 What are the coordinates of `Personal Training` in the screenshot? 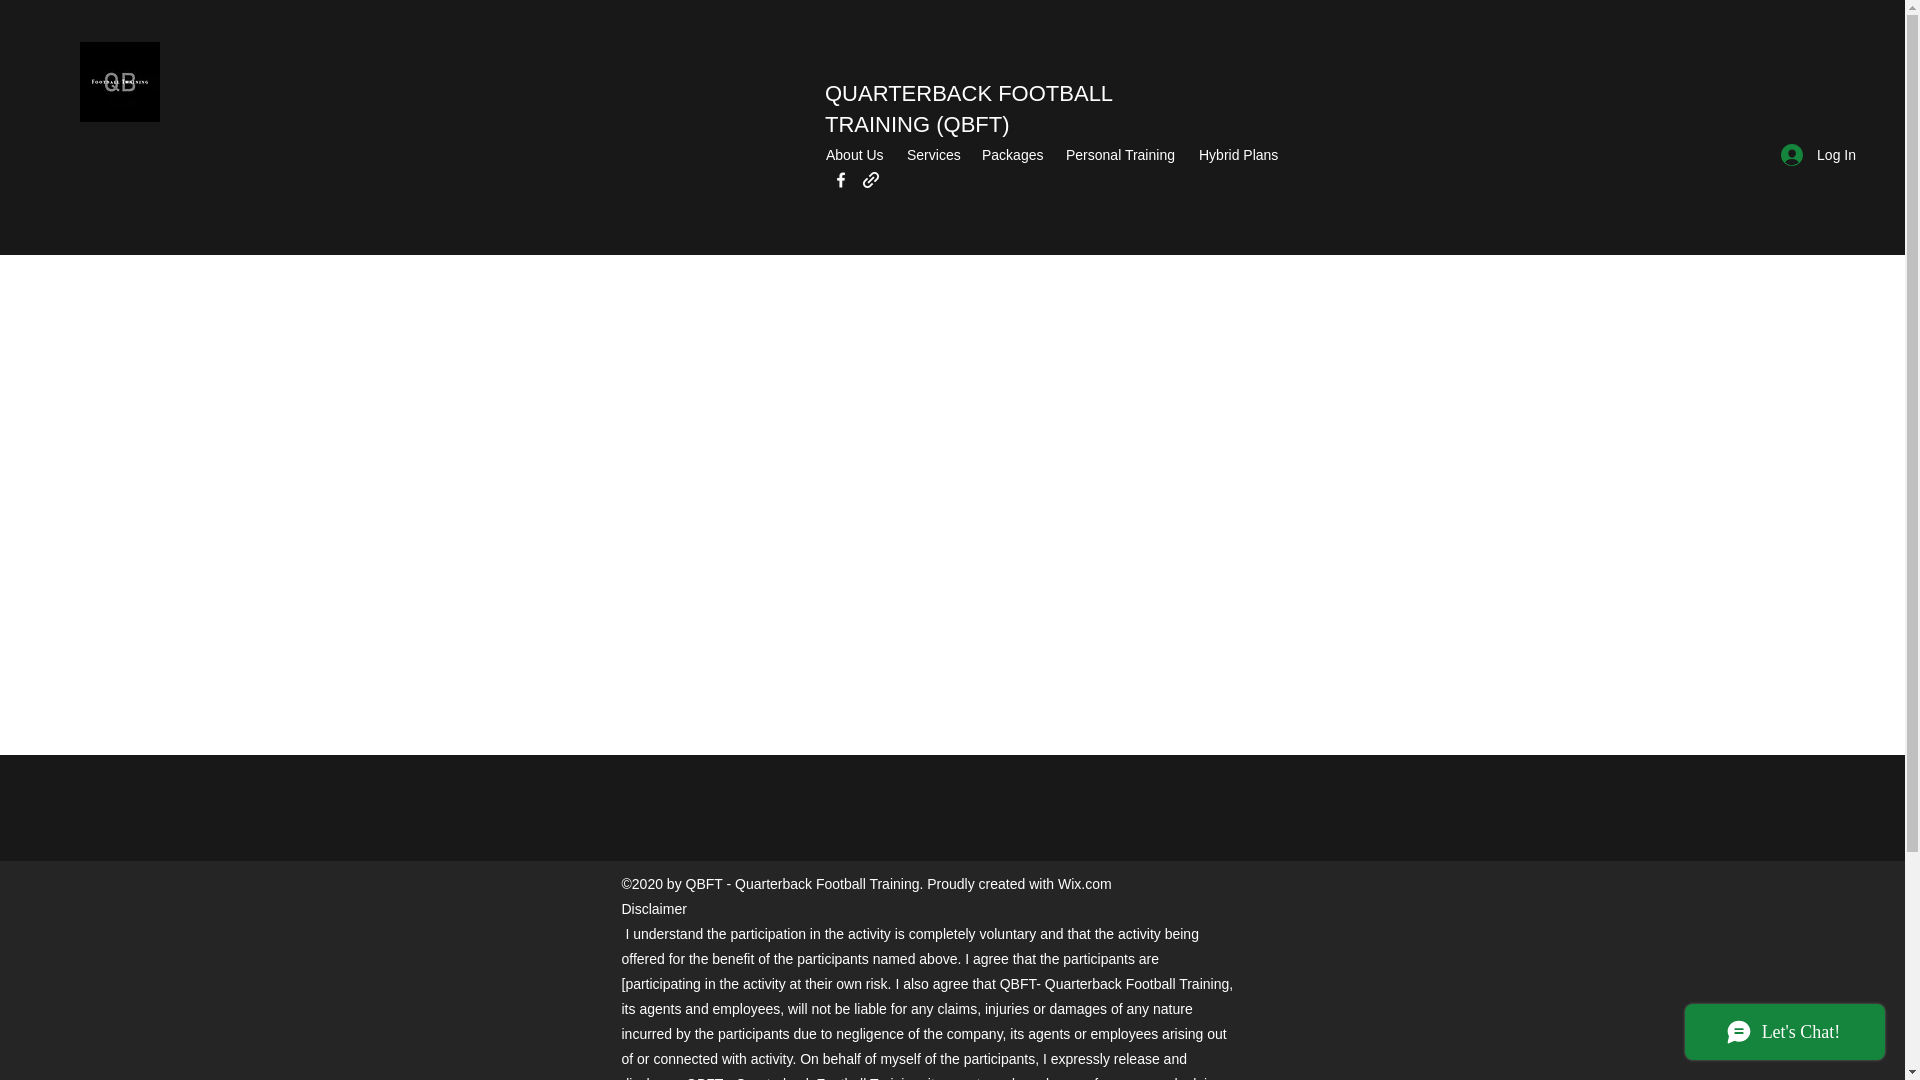 It's located at (1122, 154).